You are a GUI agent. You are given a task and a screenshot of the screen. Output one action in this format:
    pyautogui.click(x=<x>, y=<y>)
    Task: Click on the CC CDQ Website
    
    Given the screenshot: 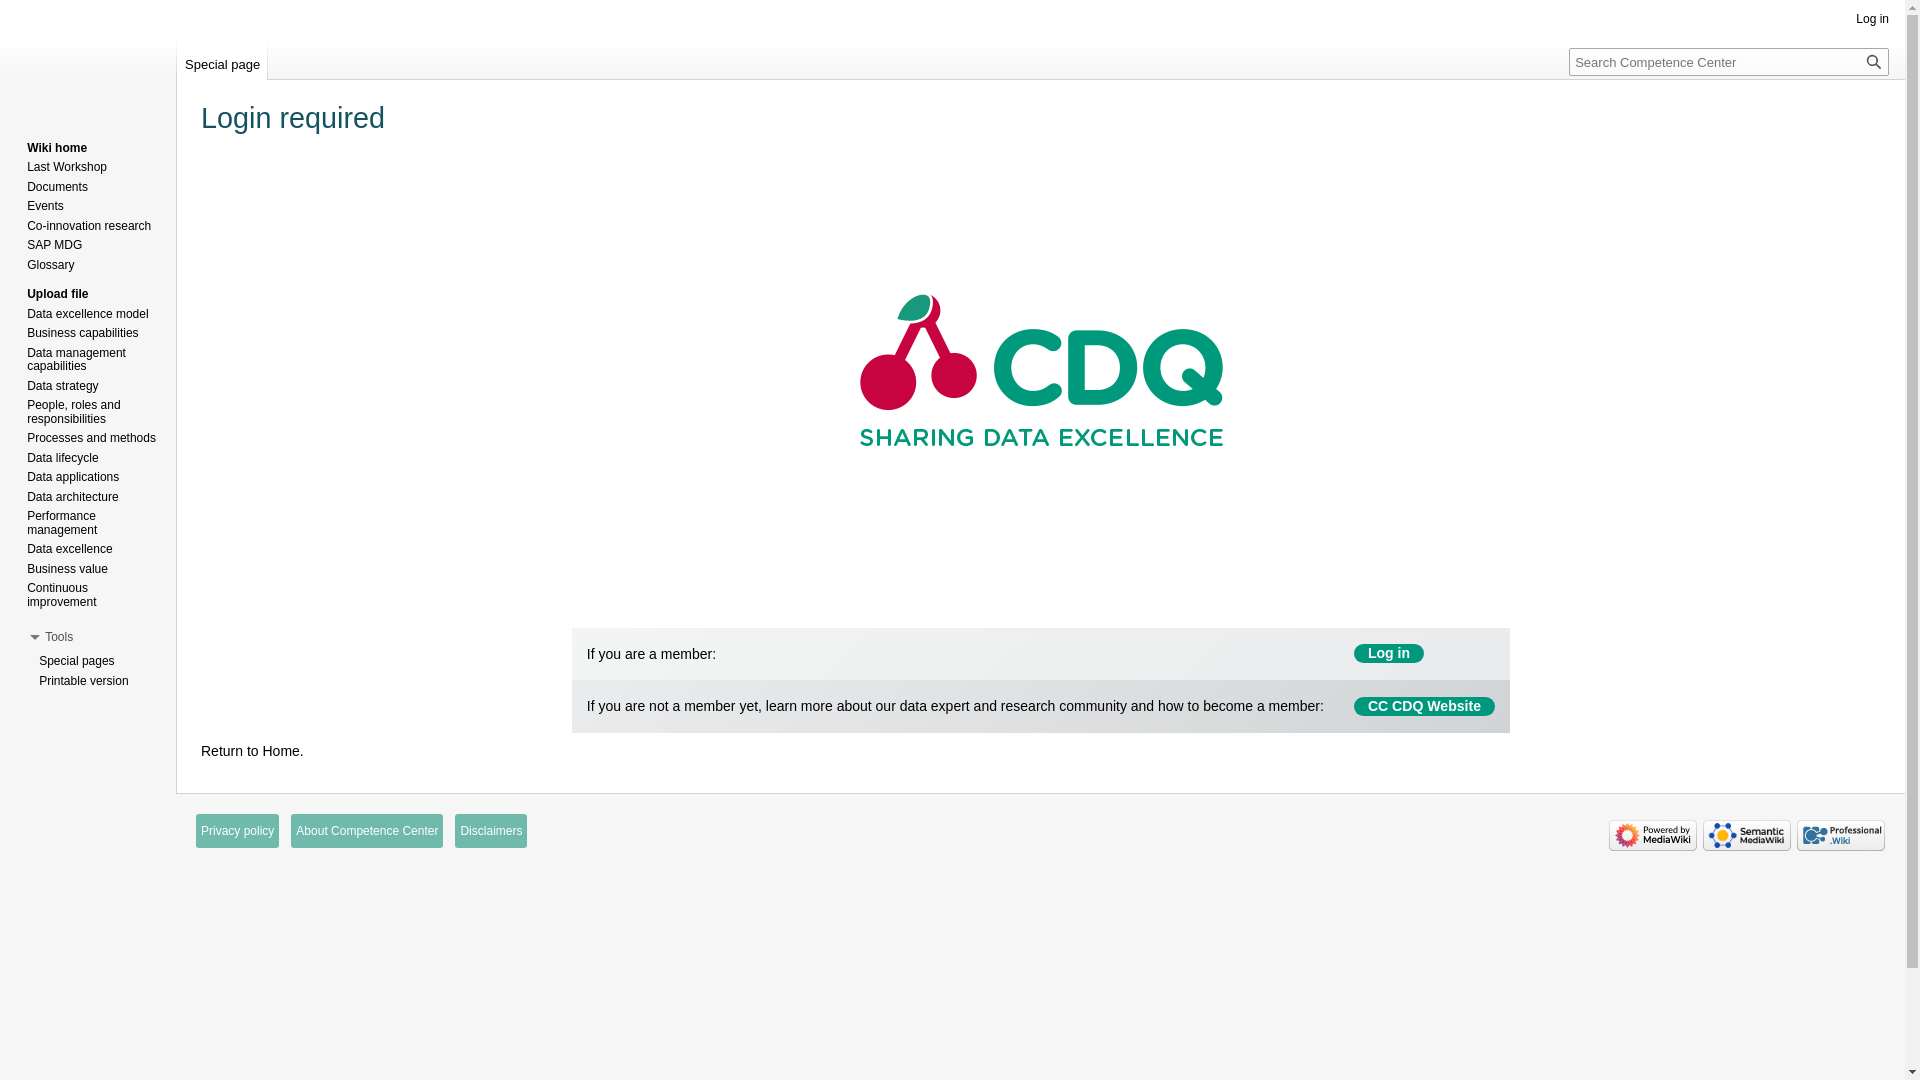 What is the action you would take?
    pyautogui.click(x=1424, y=706)
    